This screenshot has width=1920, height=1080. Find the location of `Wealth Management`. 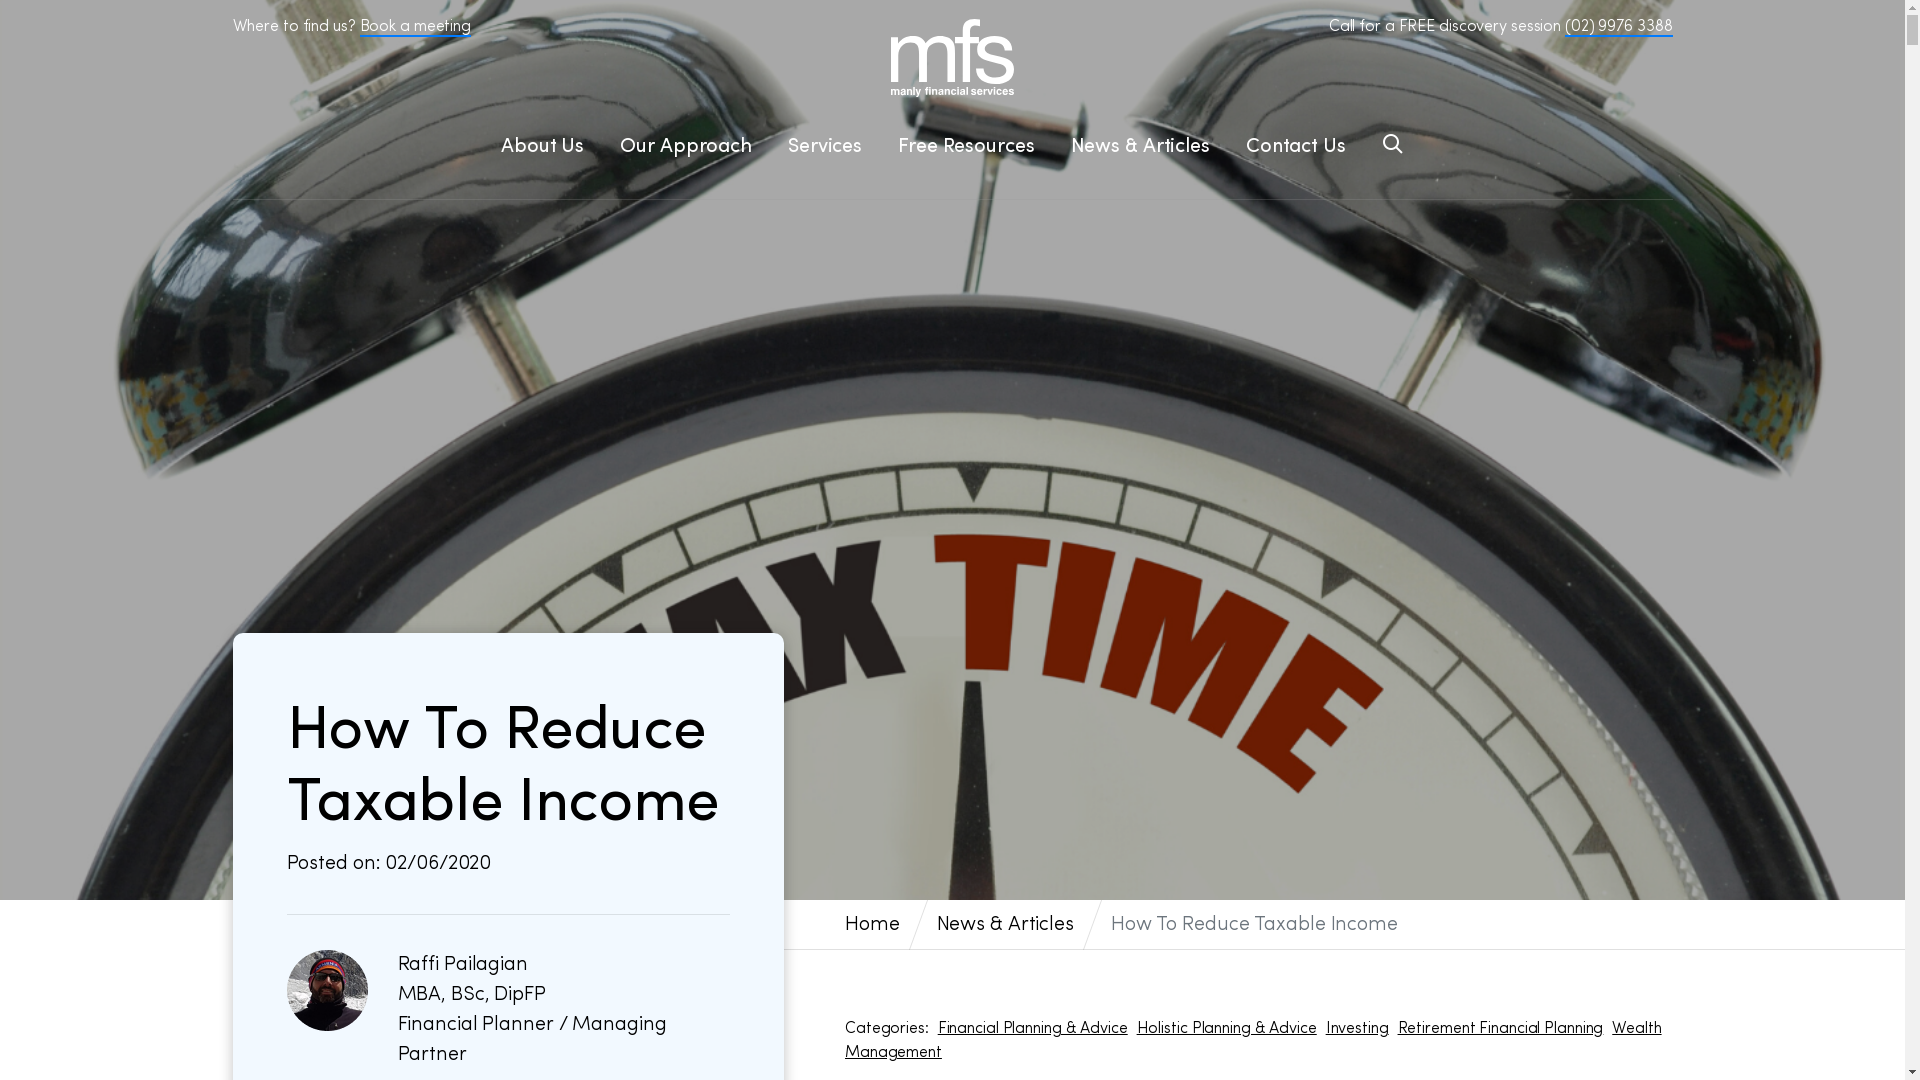

Wealth Management is located at coordinates (1254, 1041).